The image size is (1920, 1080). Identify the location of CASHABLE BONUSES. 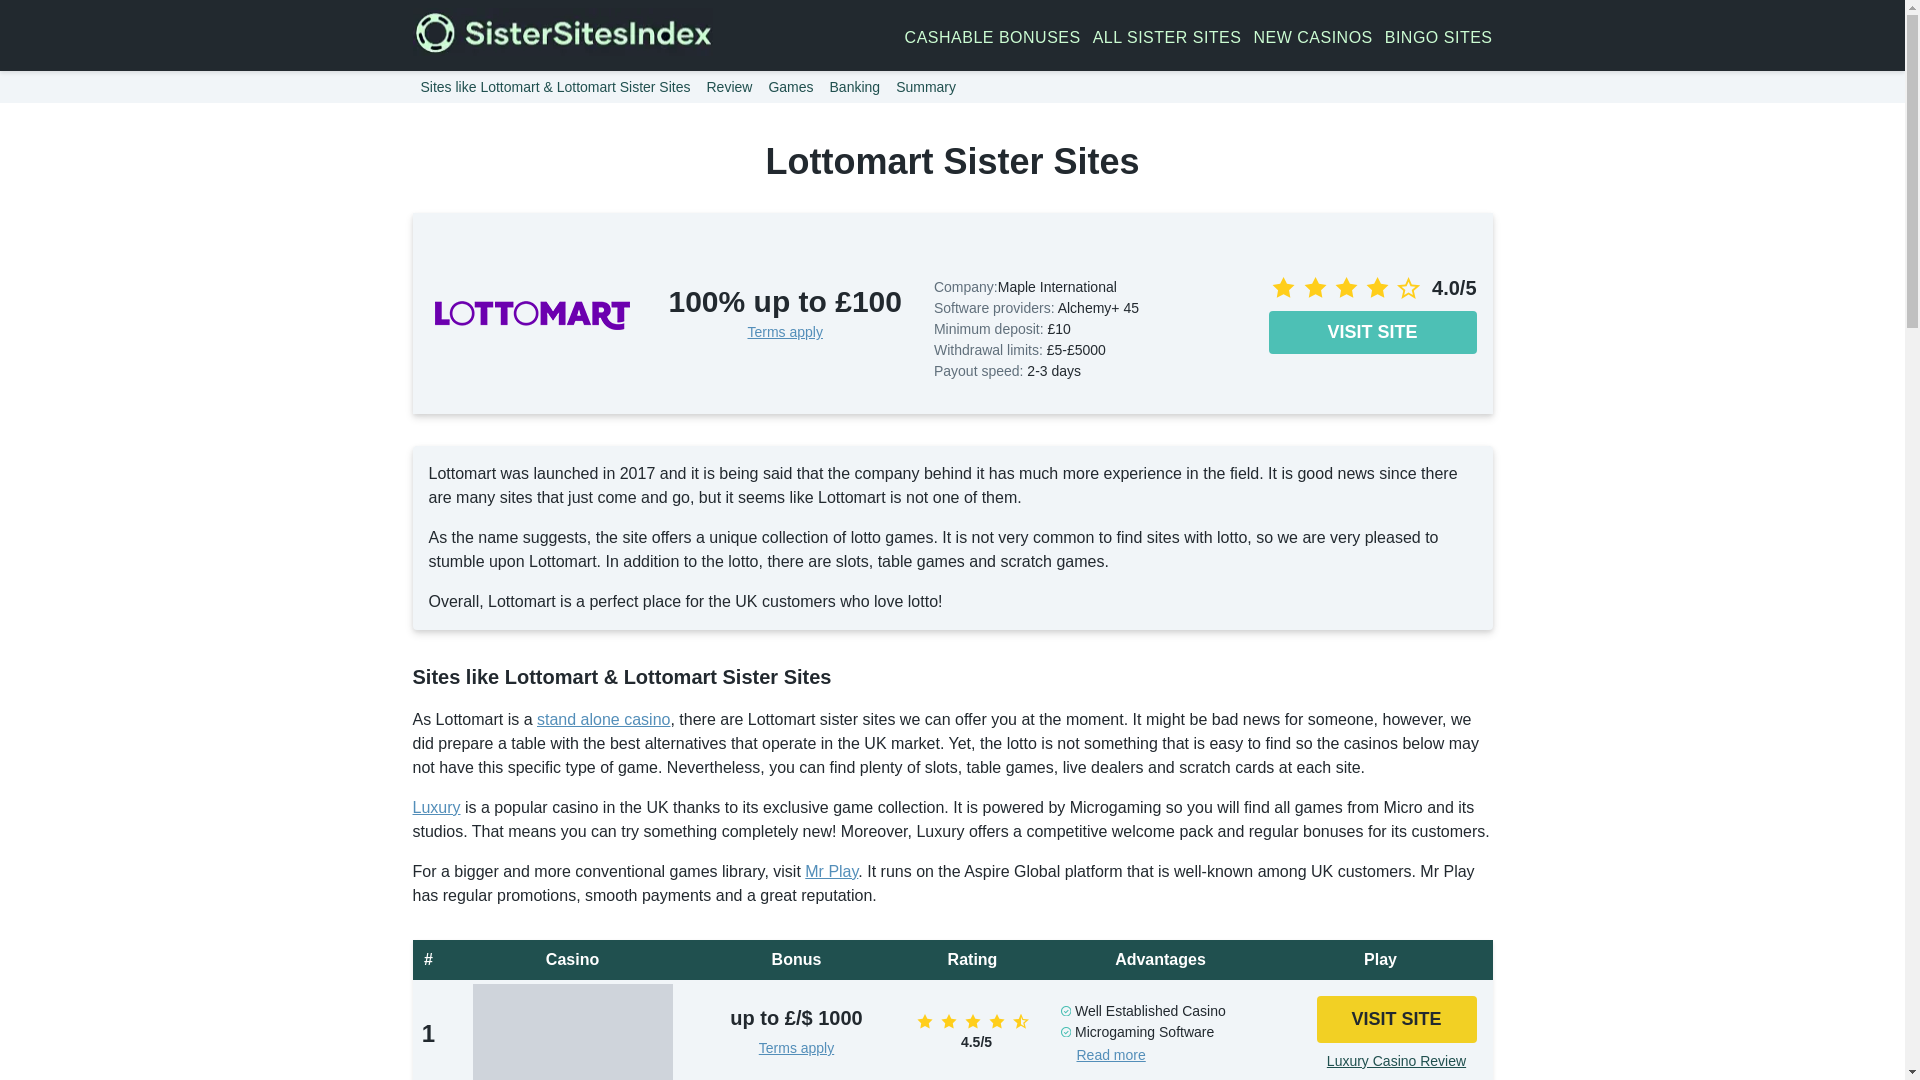
(992, 37).